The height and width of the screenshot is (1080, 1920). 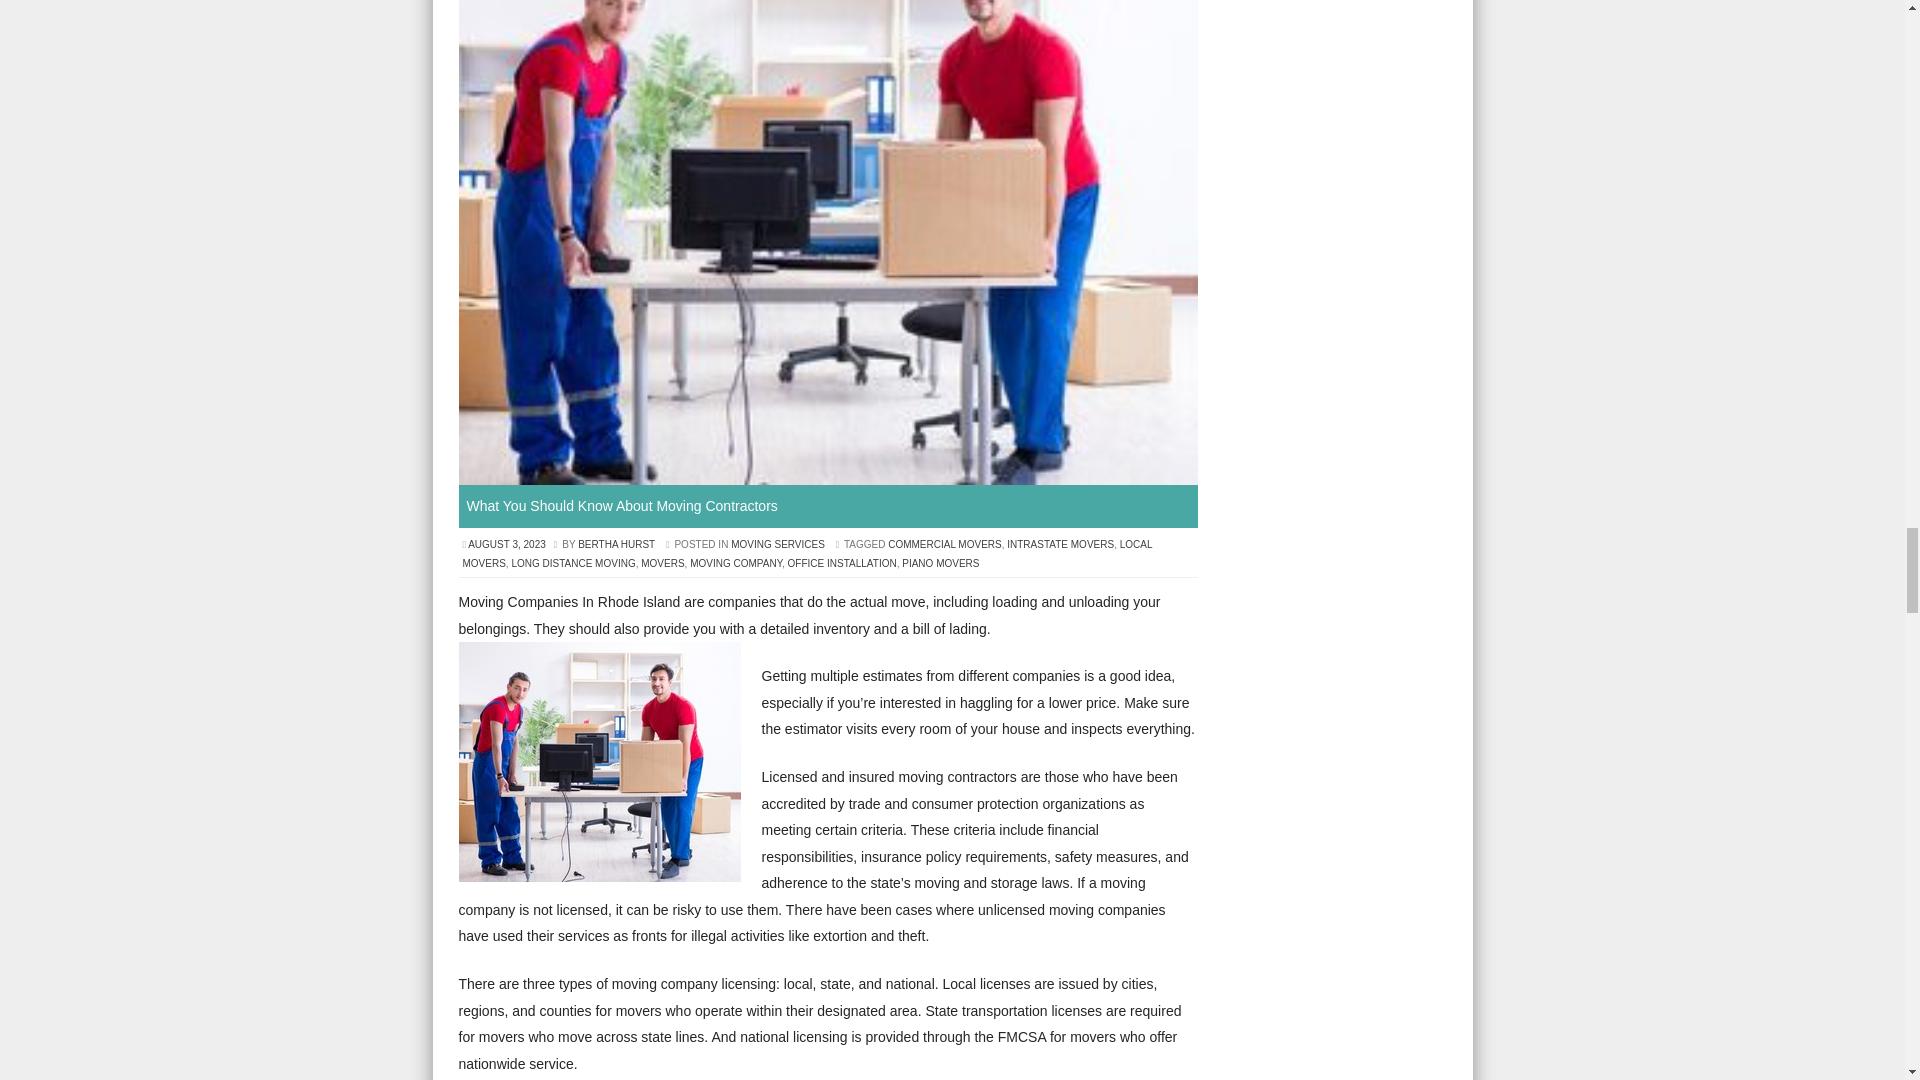 I want to click on View all posts by Bertha Hurst, so click(x=616, y=544).